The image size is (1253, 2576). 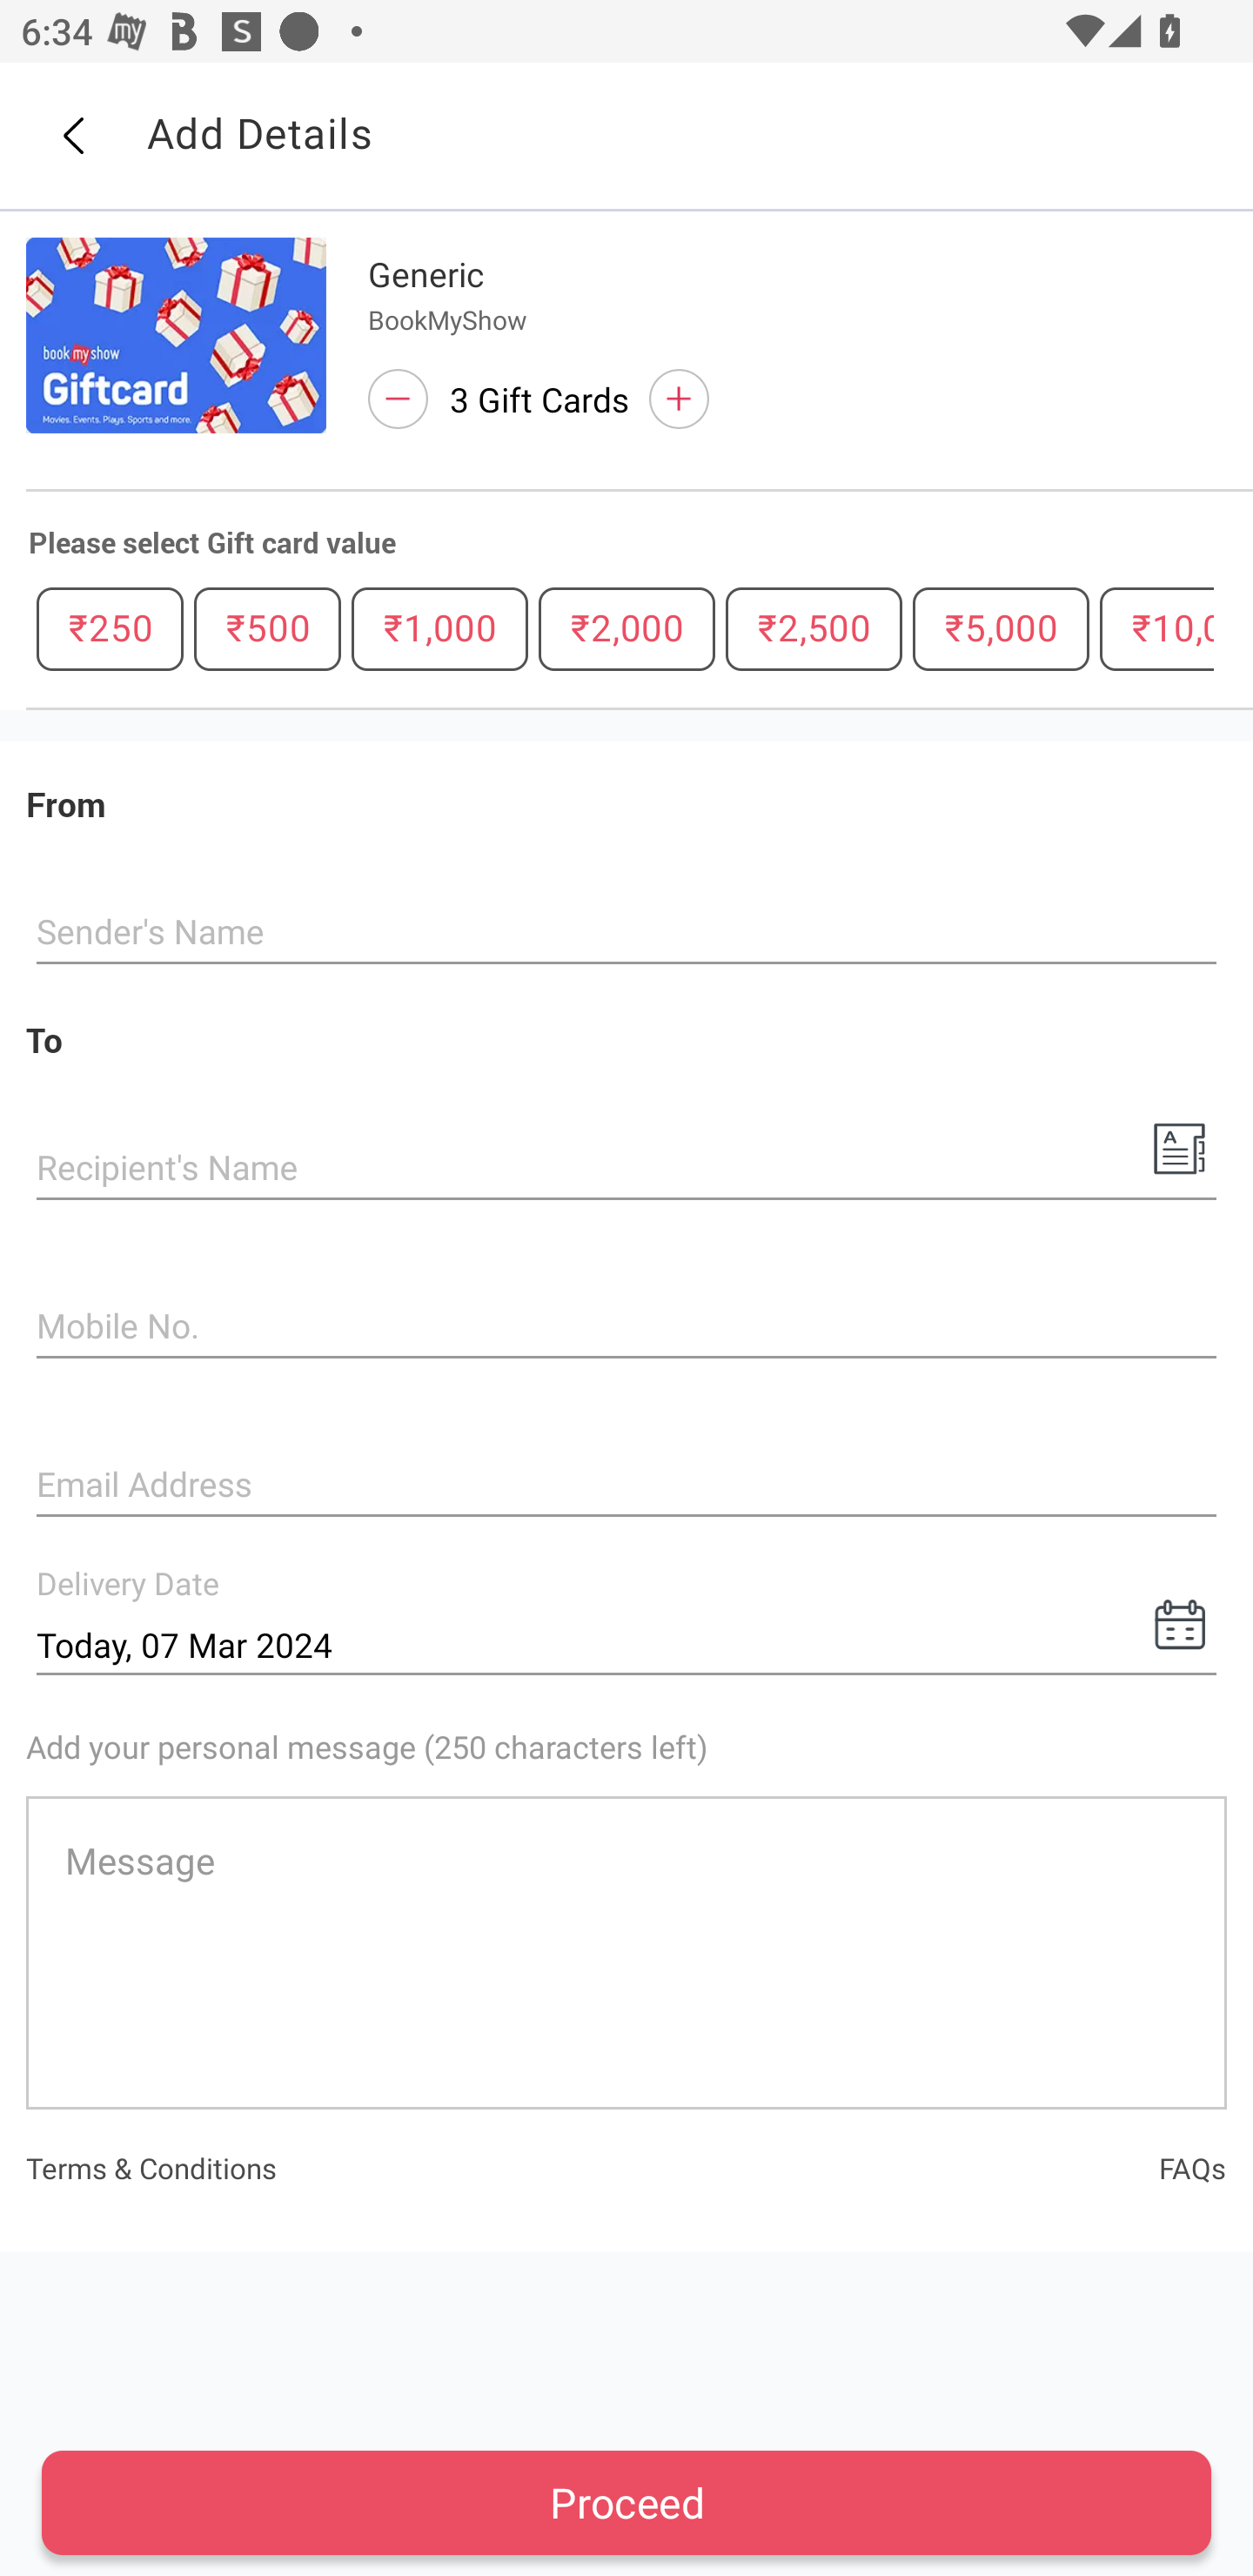 I want to click on ₹500, so click(x=267, y=628).